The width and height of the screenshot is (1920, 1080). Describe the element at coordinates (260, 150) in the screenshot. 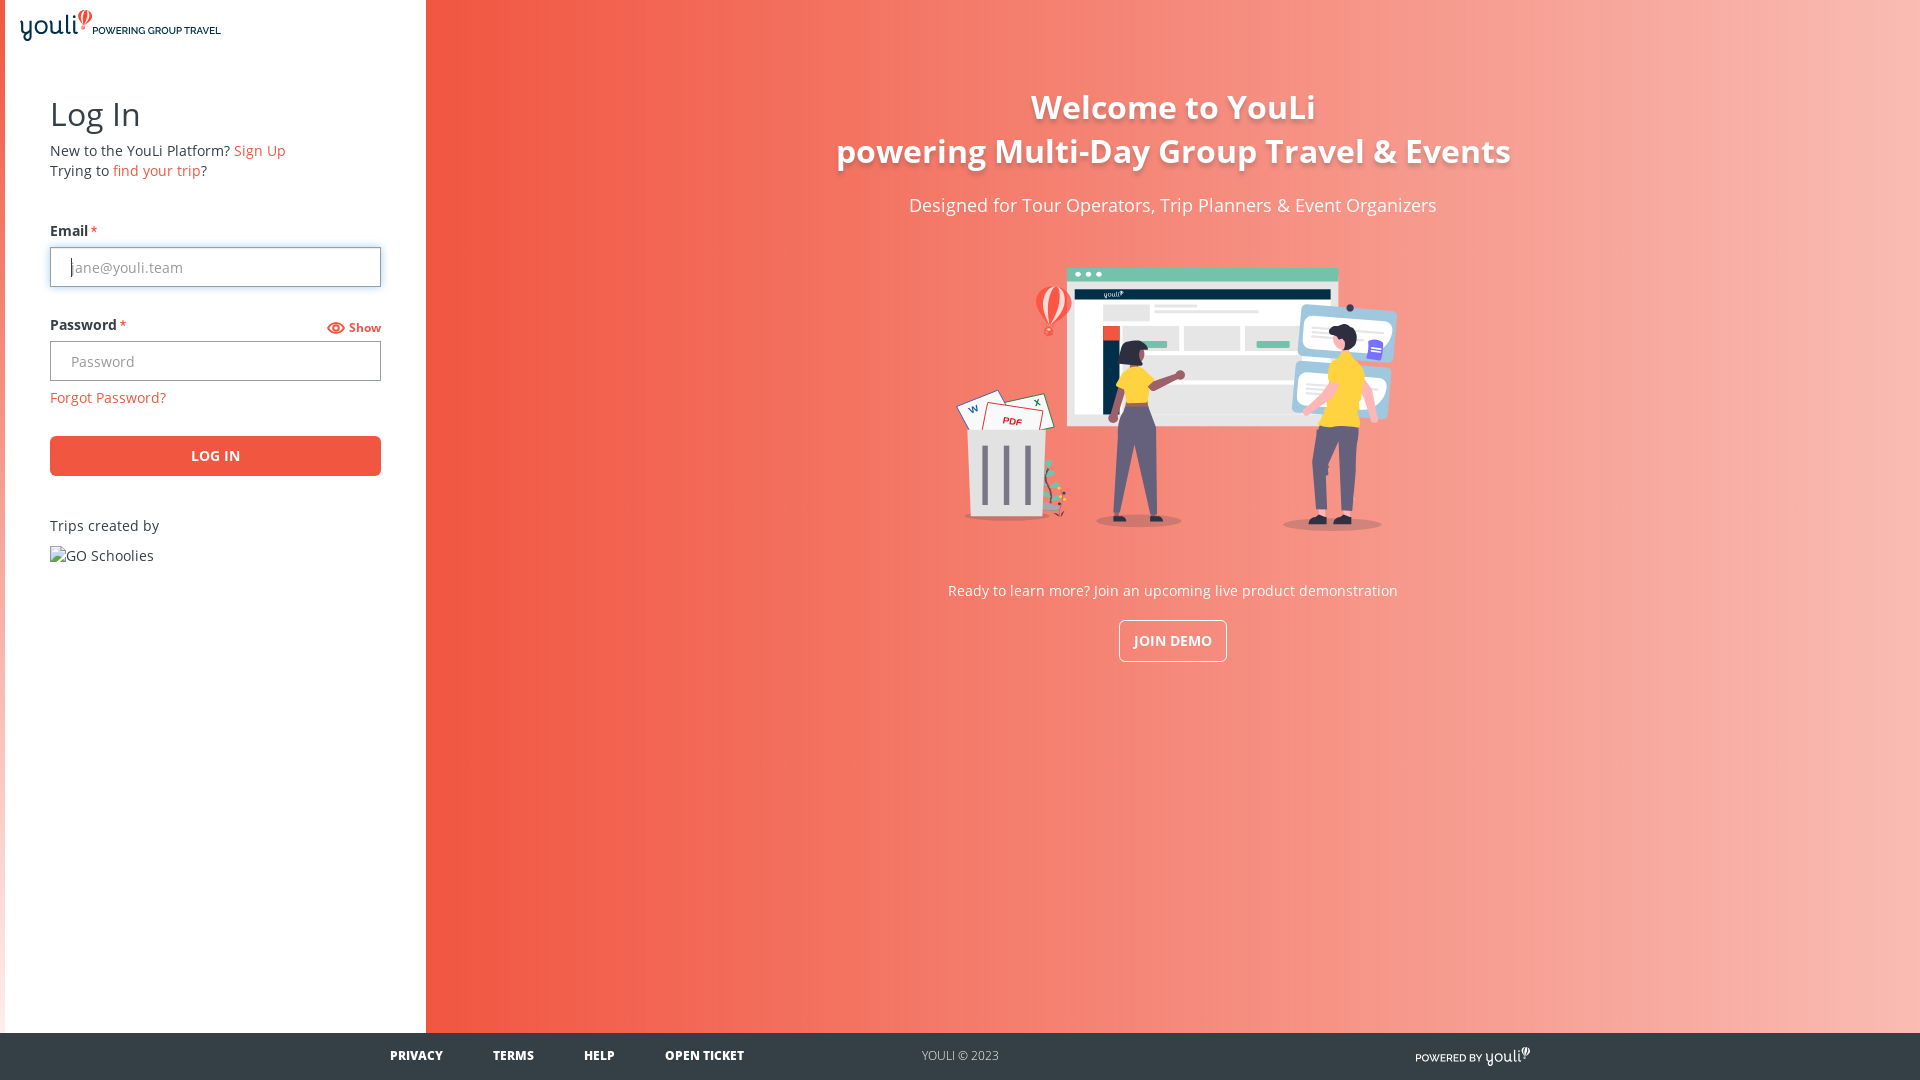

I see `Sign Up` at that location.